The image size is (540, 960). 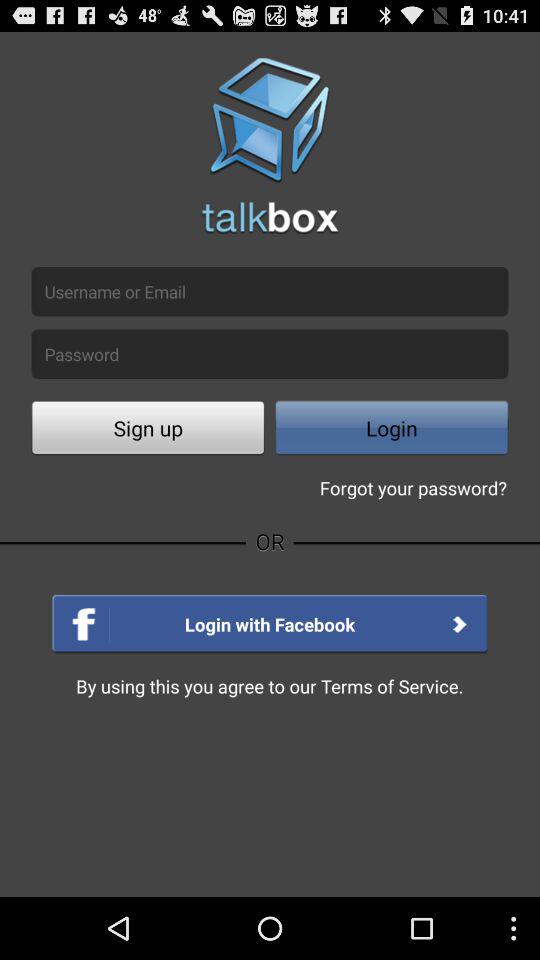 What do you see at coordinates (270, 686) in the screenshot?
I see `swipe to the by using this icon` at bounding box center [270, 686].